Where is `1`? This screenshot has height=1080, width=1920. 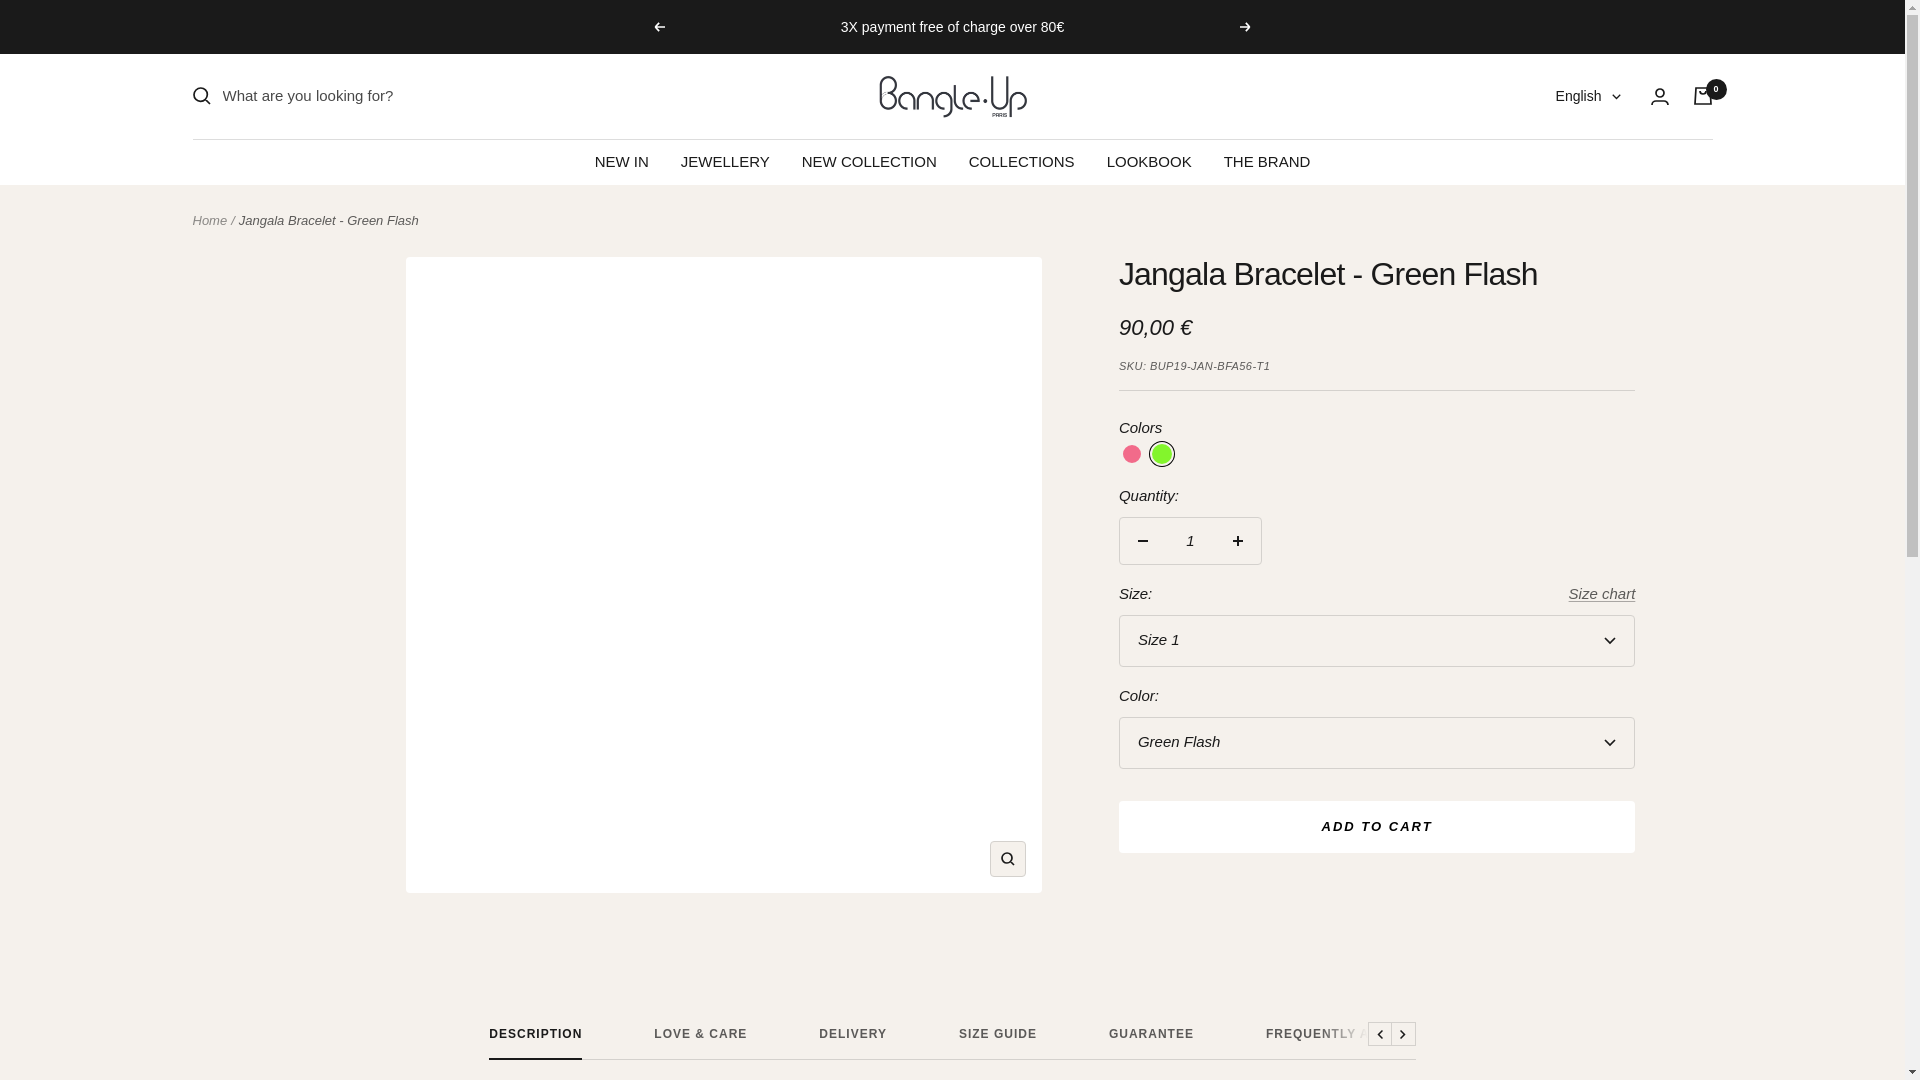
1 is located at coordinates (1190, 540).